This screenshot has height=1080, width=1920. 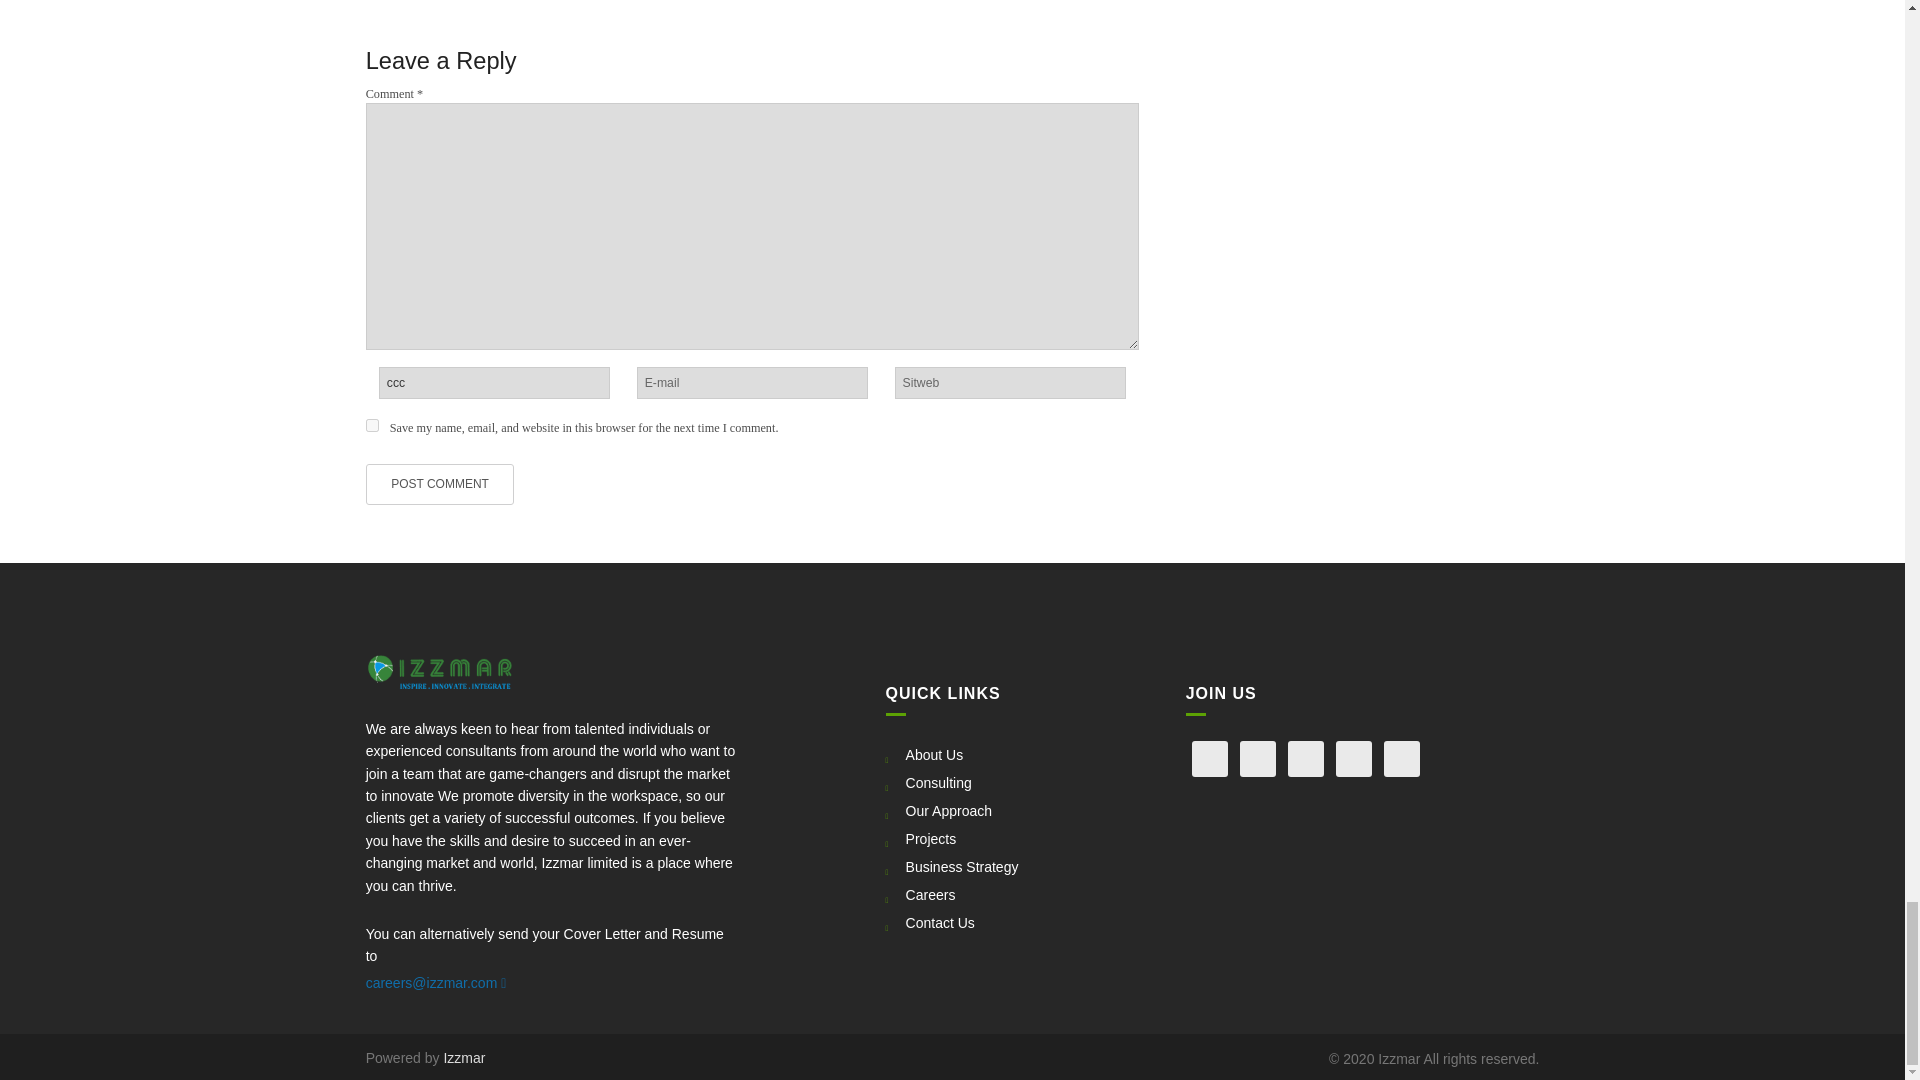 What do you see at coordinates (372, 426) in the screenshot?
I see `yes` at bounding box center [372, 426].